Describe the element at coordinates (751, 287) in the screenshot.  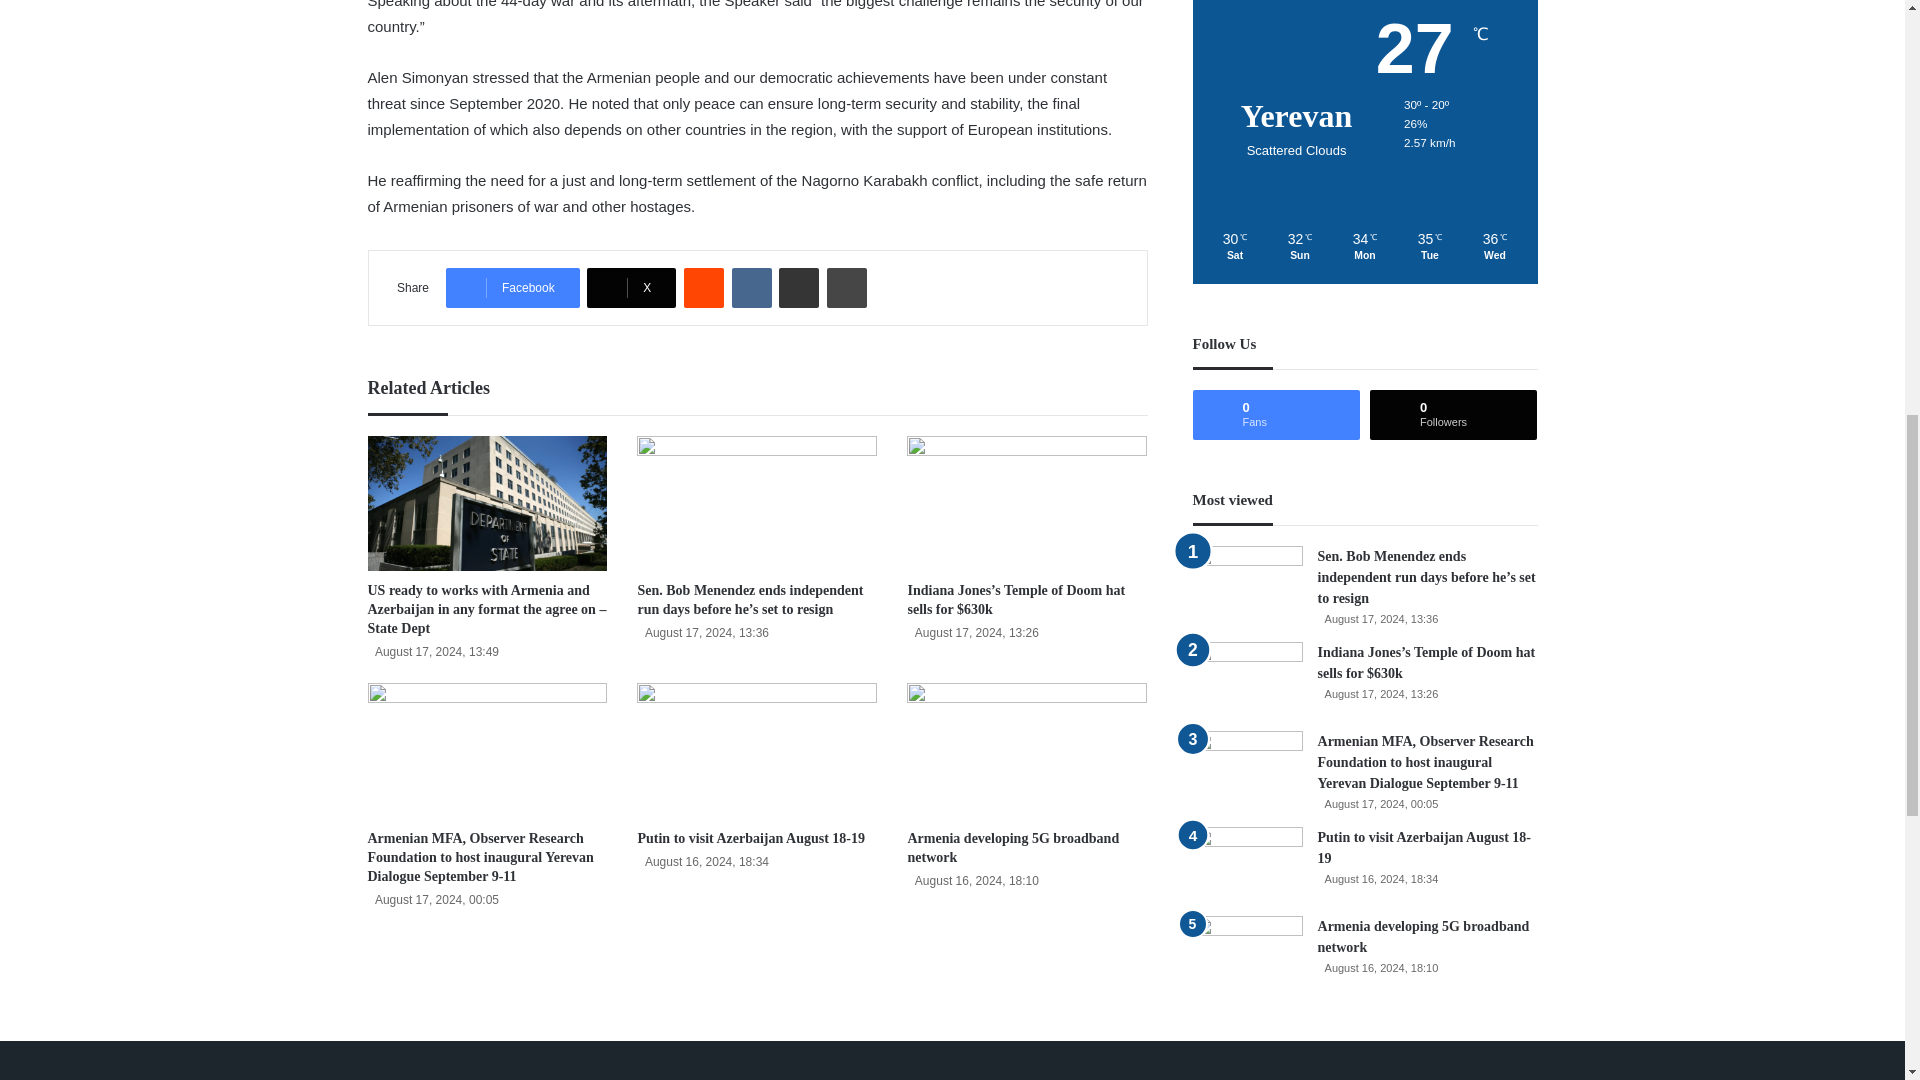
I see `VKontakte` at that location.